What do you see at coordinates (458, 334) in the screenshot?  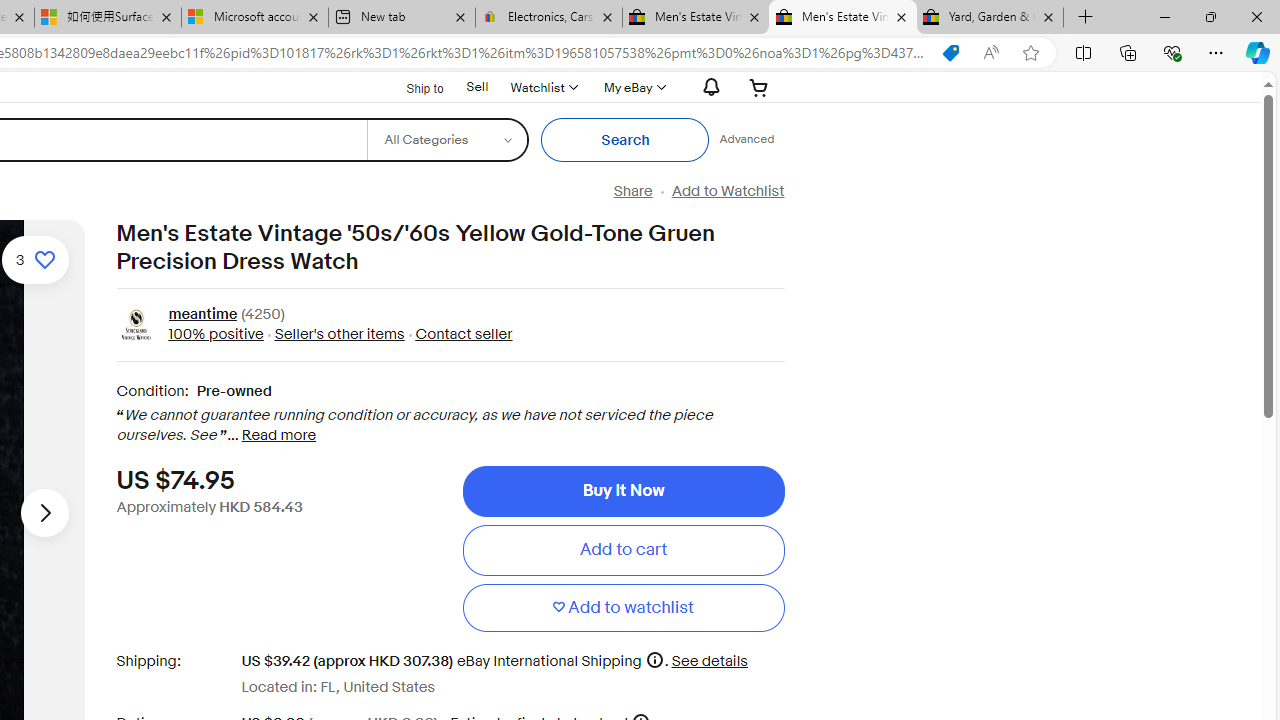 I see `  Contact seller` at bounding box center [458, 334].